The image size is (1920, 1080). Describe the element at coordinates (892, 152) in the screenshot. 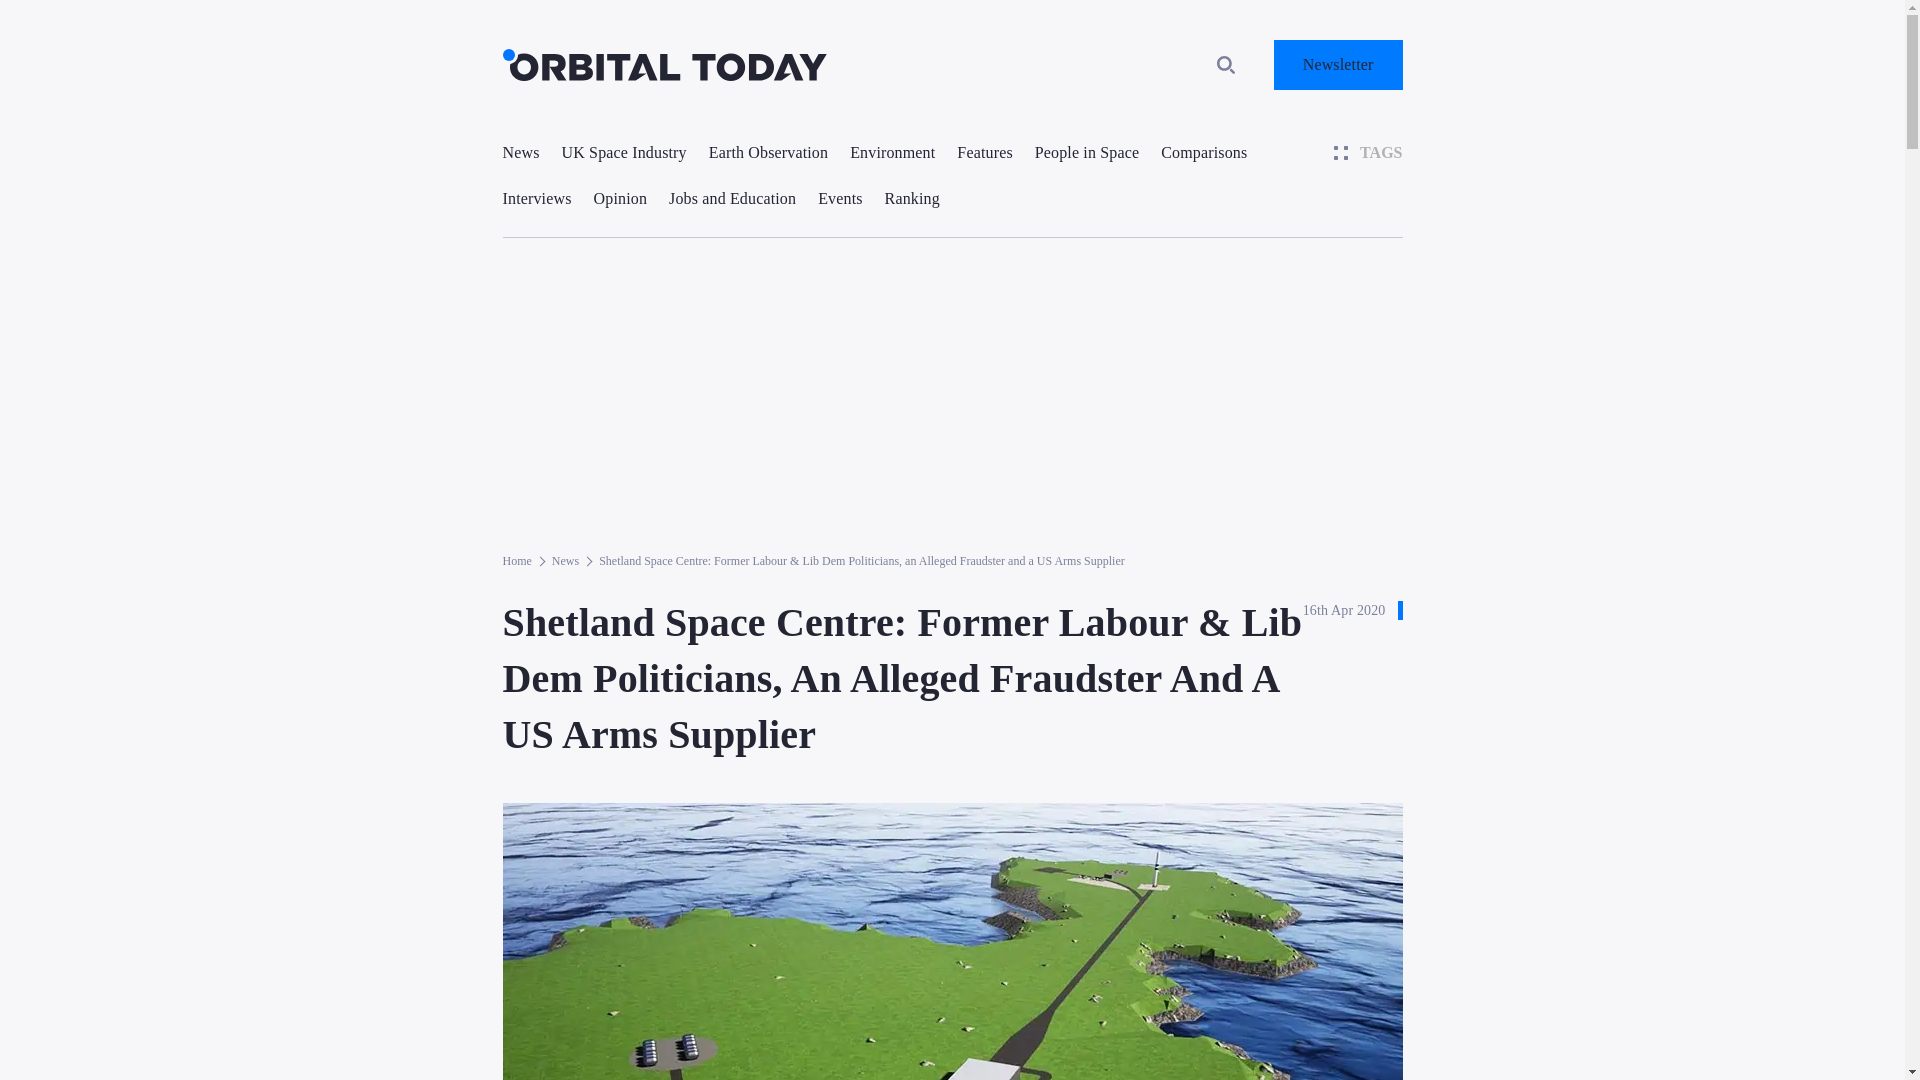

I see `Environment` at that location.